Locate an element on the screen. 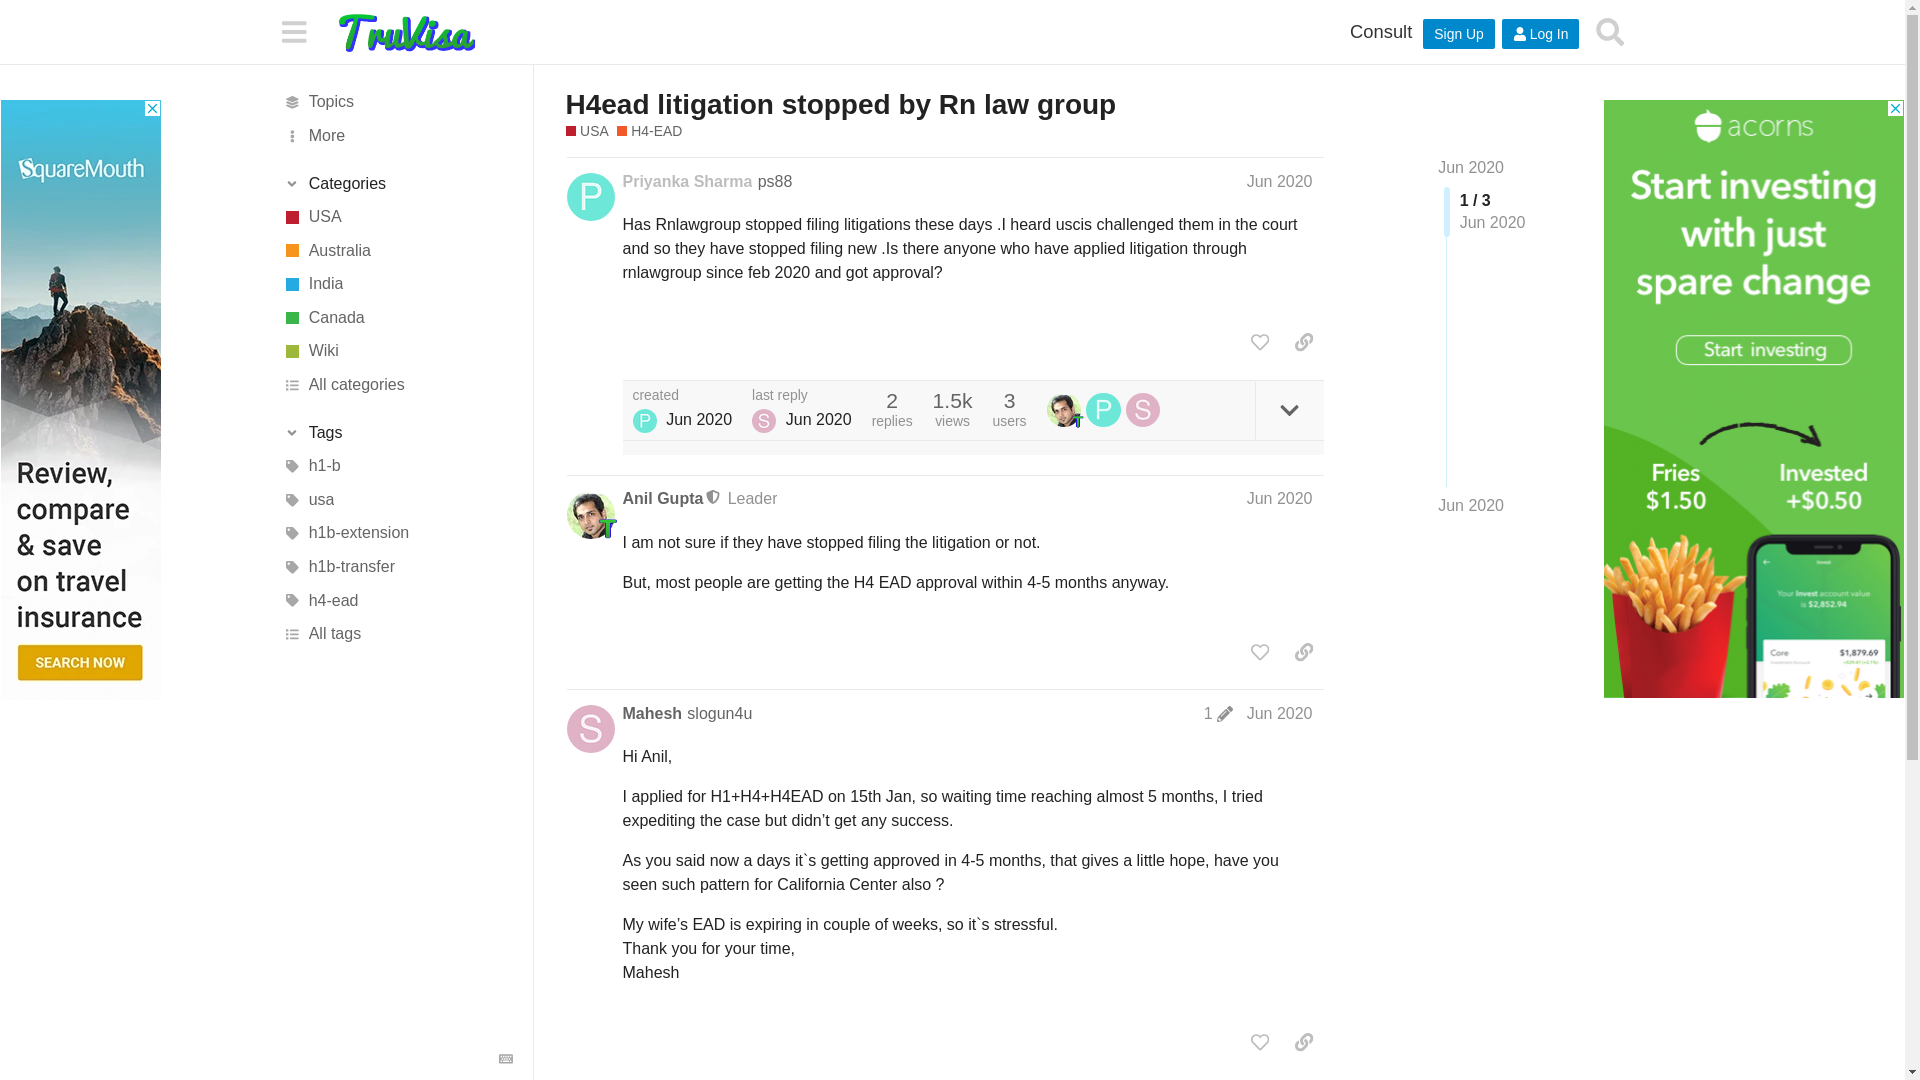 The image size is (1920, 1080). Keyboard Shortcuts is located at coordinates (506, 1058).